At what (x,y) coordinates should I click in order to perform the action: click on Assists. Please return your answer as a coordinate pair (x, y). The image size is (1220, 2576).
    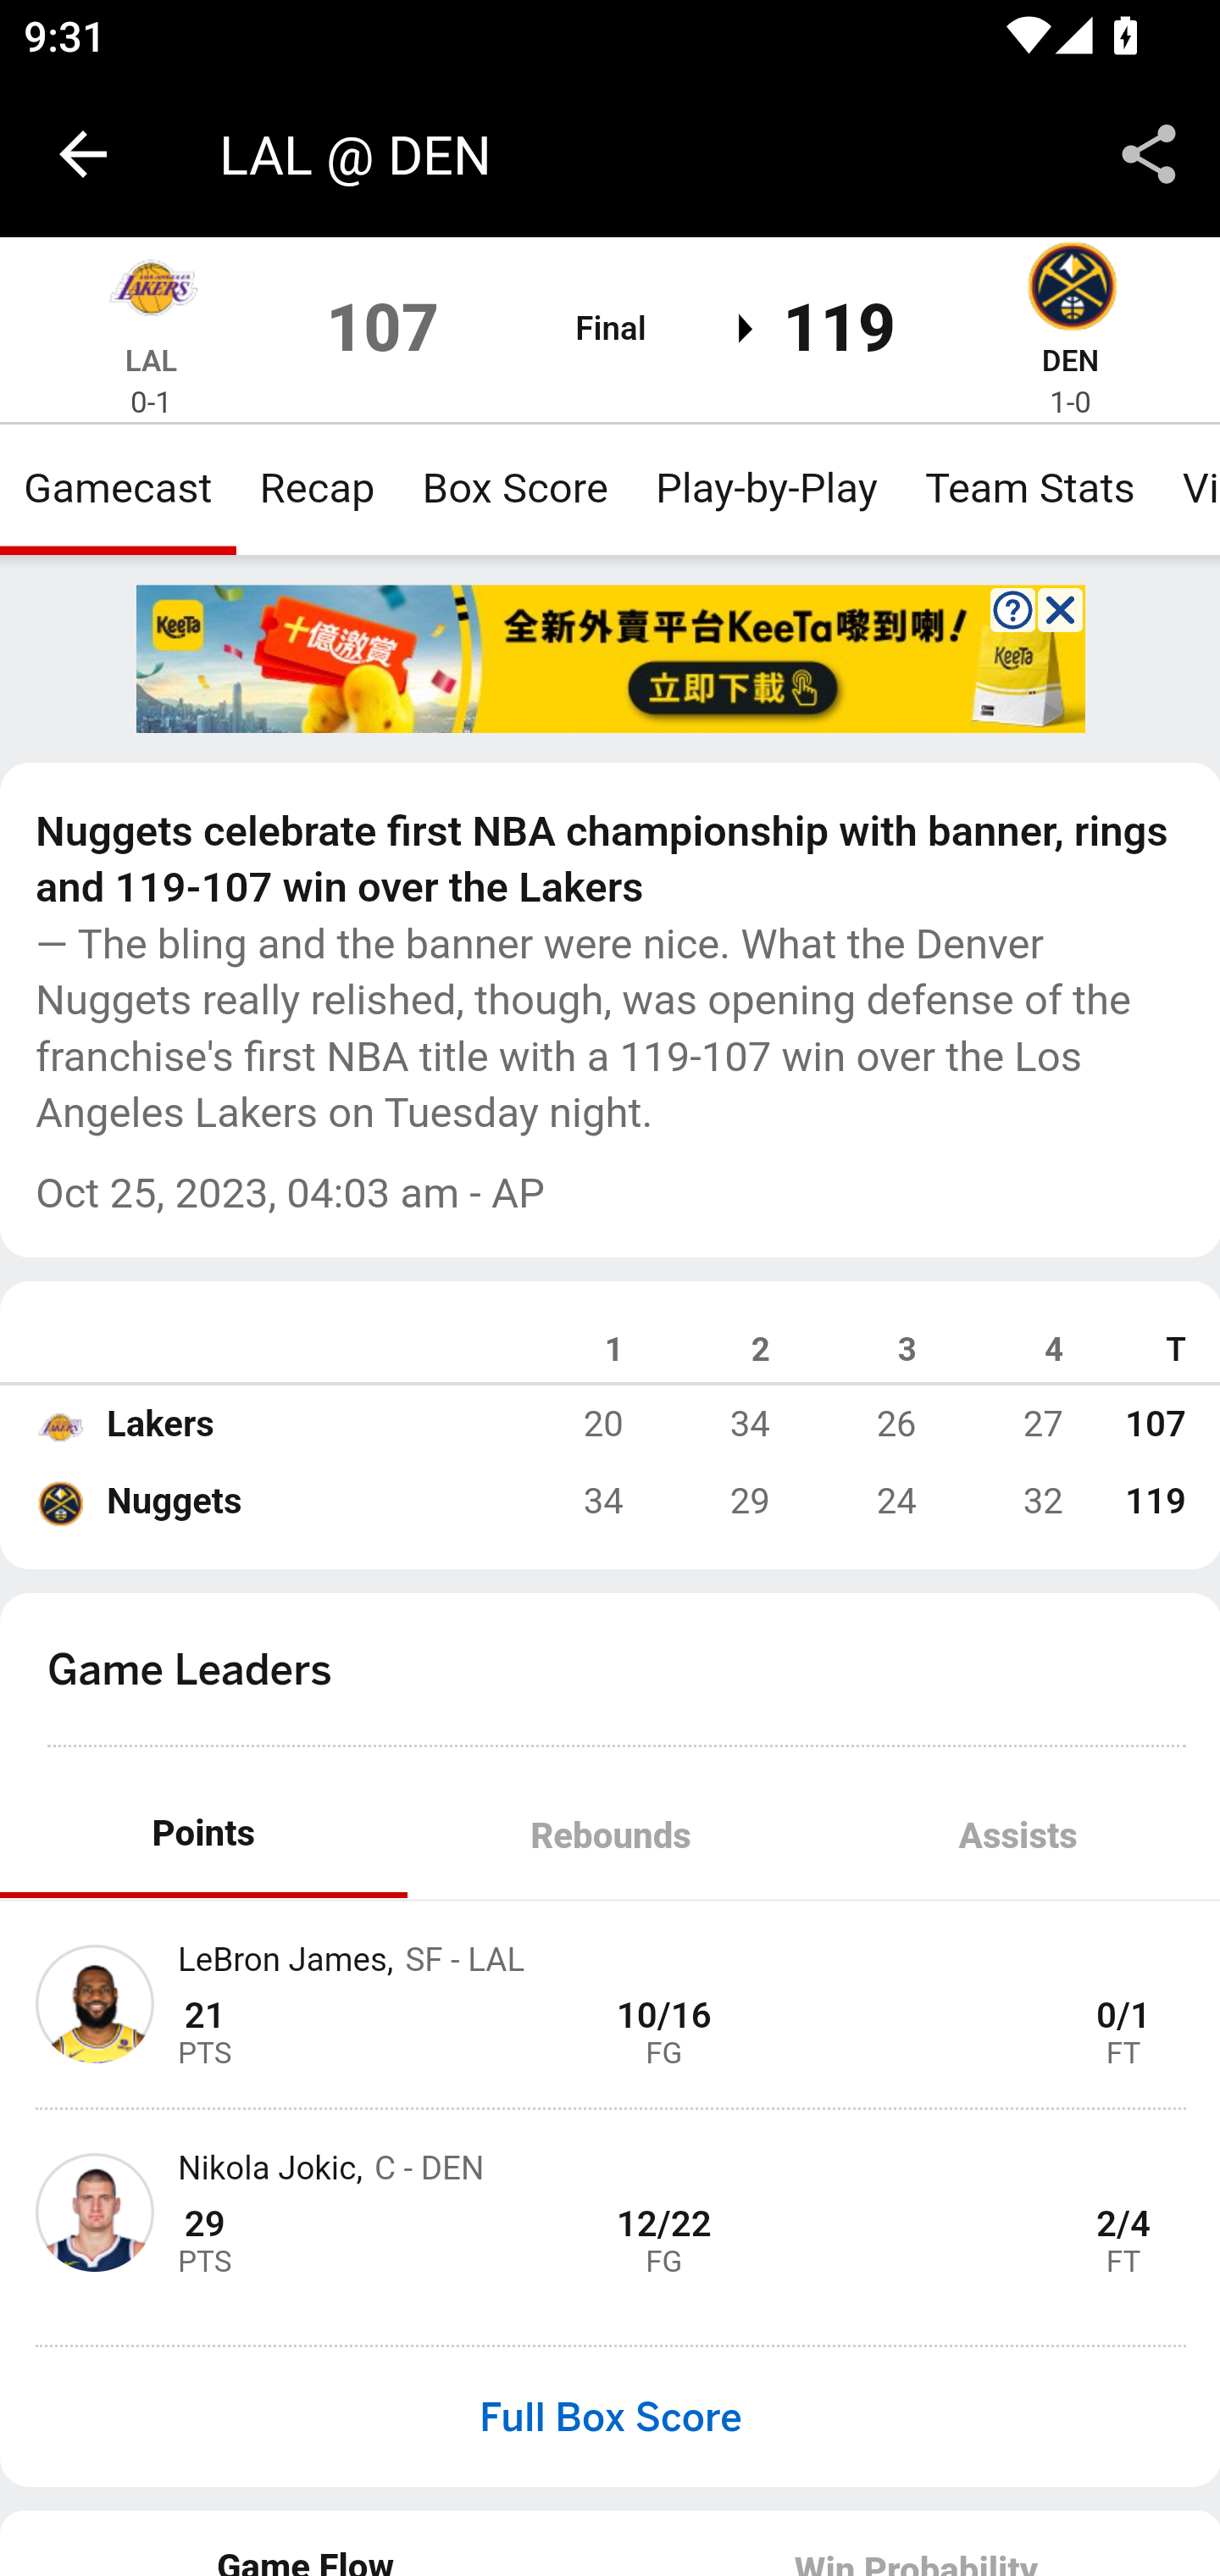
    Looking at the image, I should click on (1017, 1835).